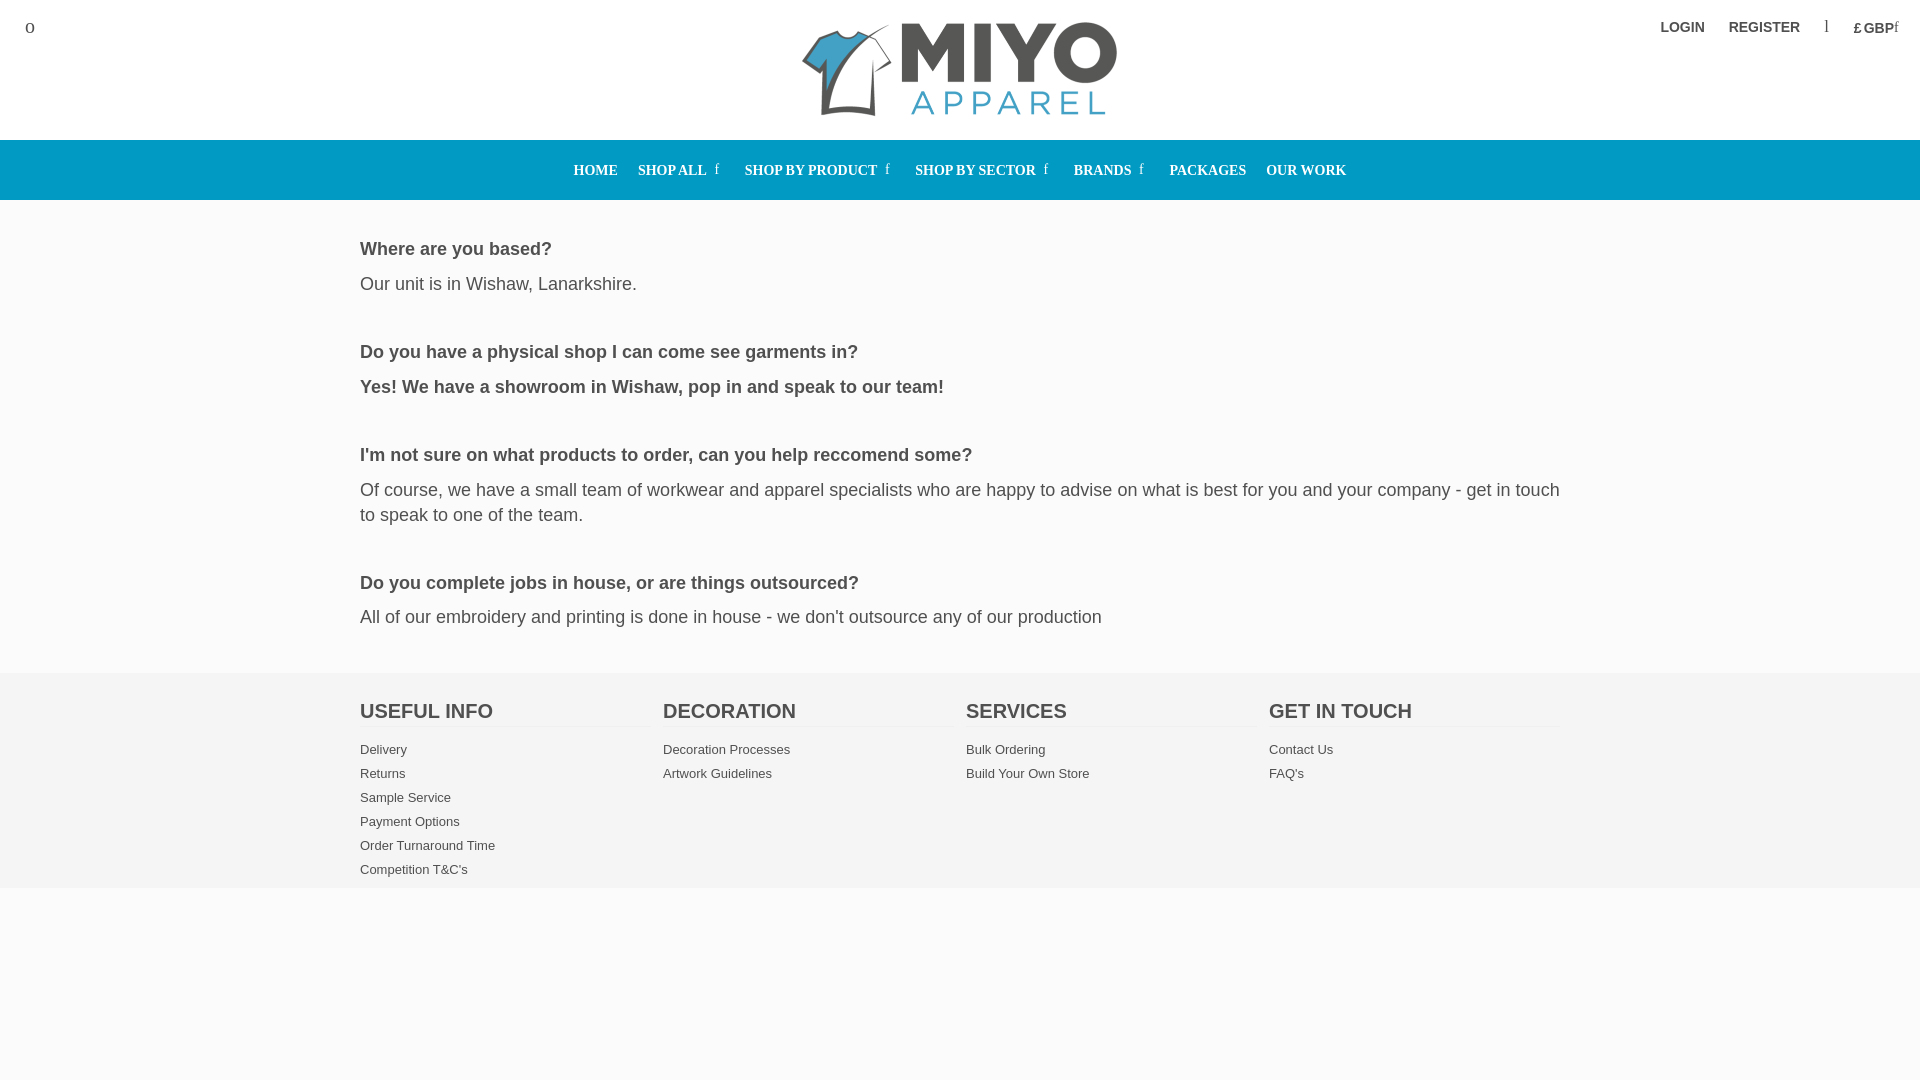 Image resolution: width=1920 pixels, height=1080 pixels. I want to click on Build Your Own Store, so click(1028, 772).